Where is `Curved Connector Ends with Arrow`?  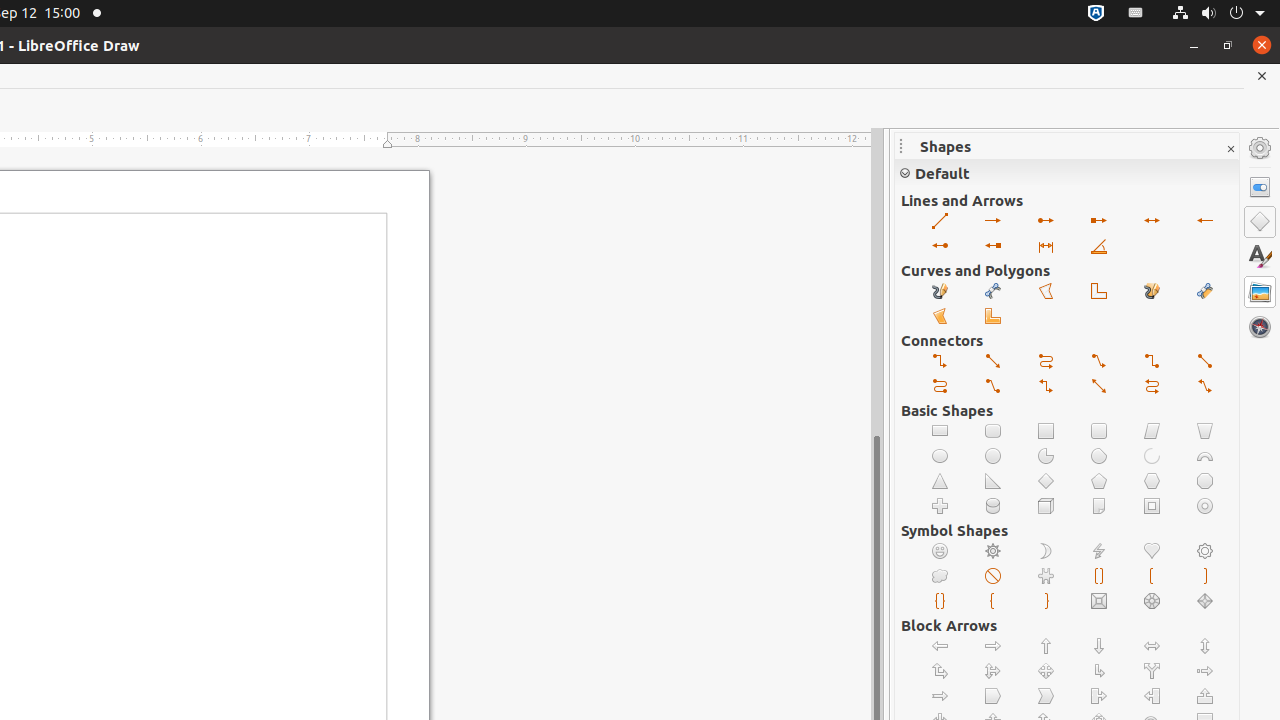 Curved Connector Ends with Arrow is located at coordinates (1046, 362).